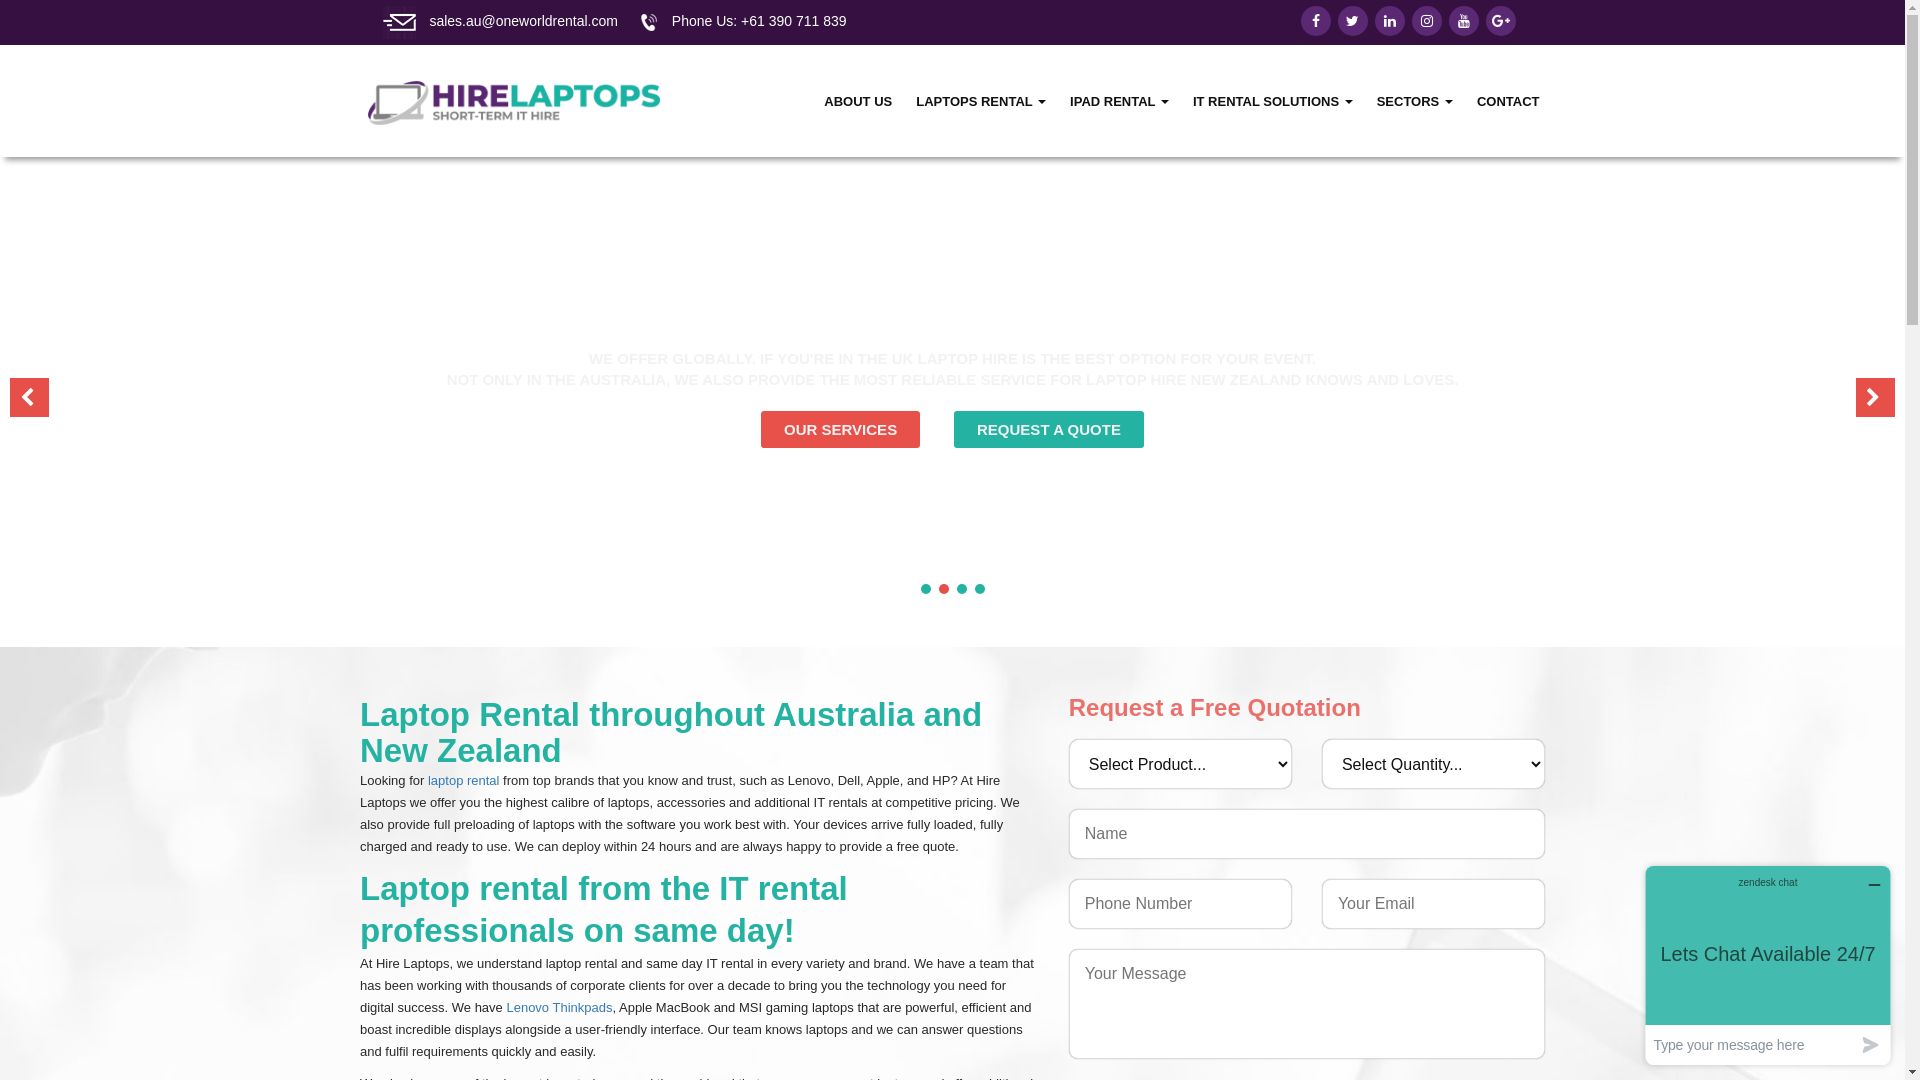  I want to click on SECTORS, so click(1415, 102).